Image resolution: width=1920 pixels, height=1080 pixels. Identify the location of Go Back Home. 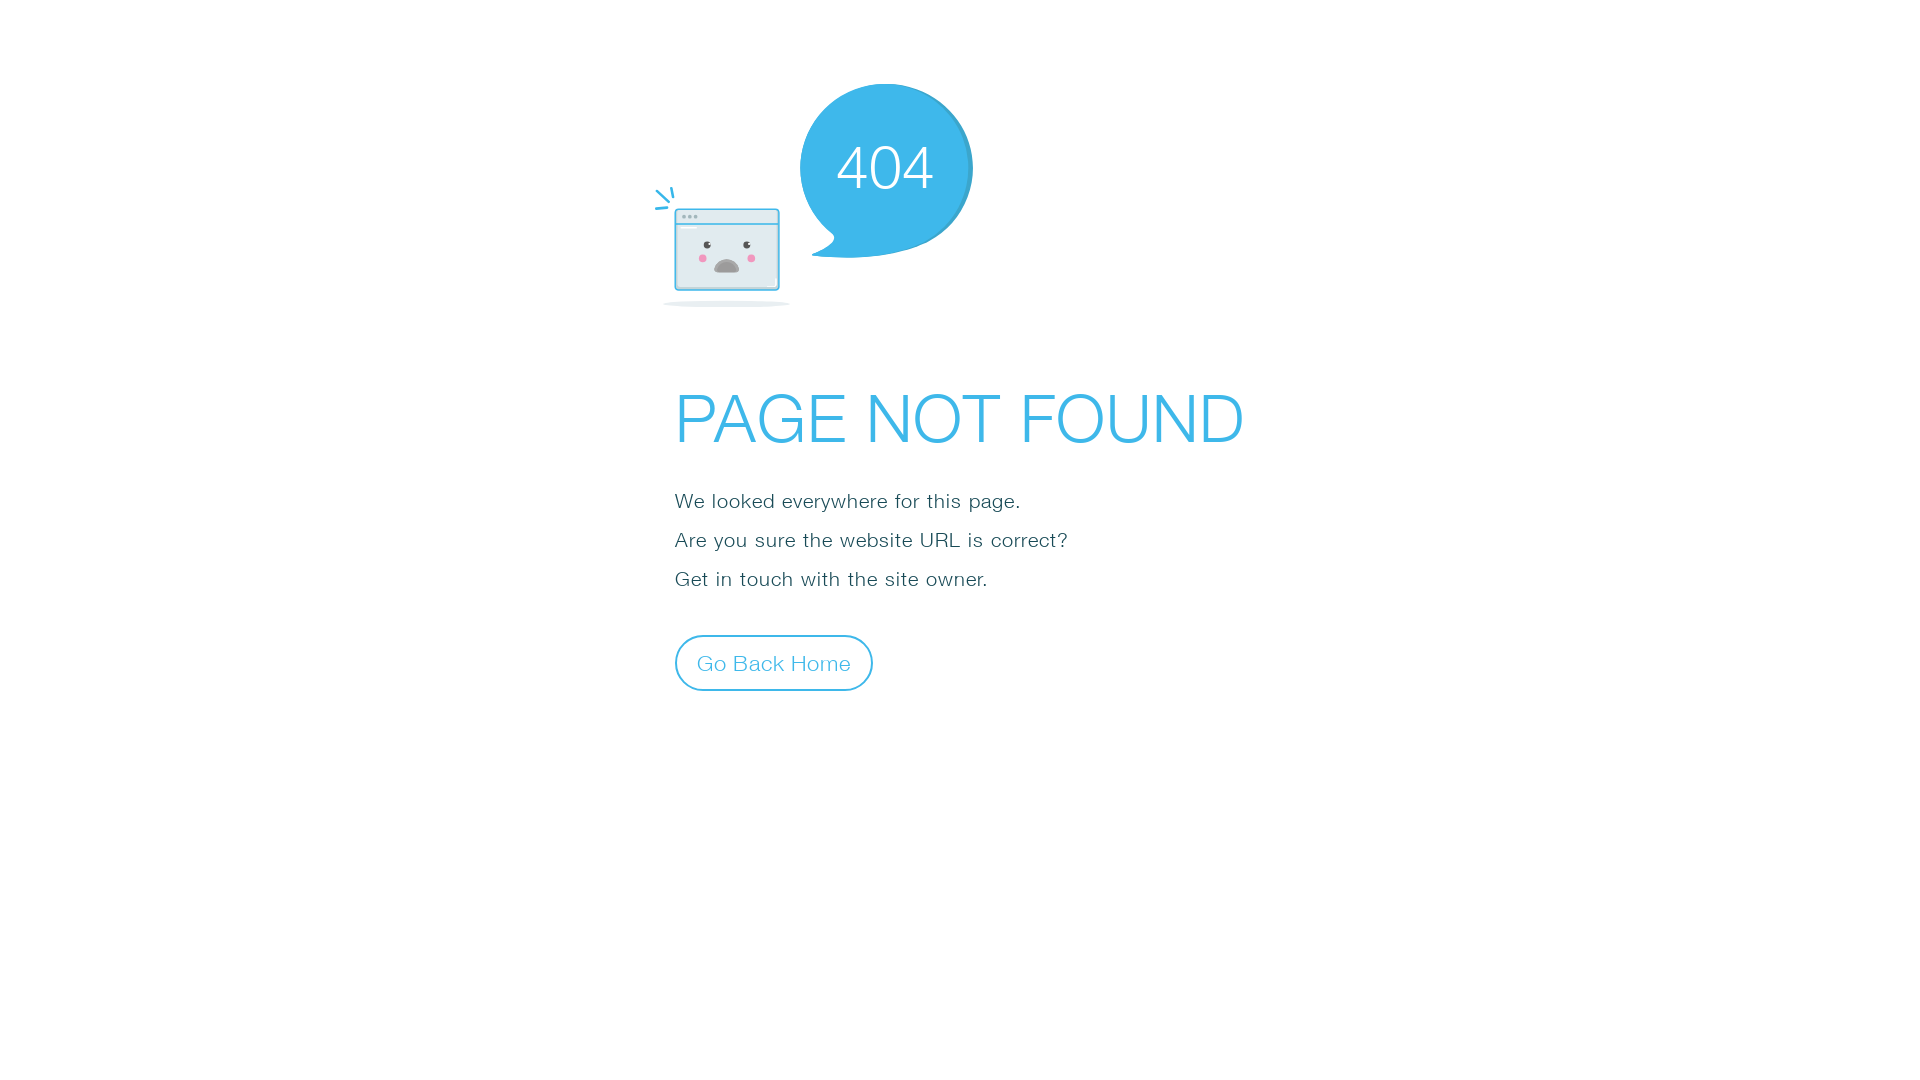
(774, 662).